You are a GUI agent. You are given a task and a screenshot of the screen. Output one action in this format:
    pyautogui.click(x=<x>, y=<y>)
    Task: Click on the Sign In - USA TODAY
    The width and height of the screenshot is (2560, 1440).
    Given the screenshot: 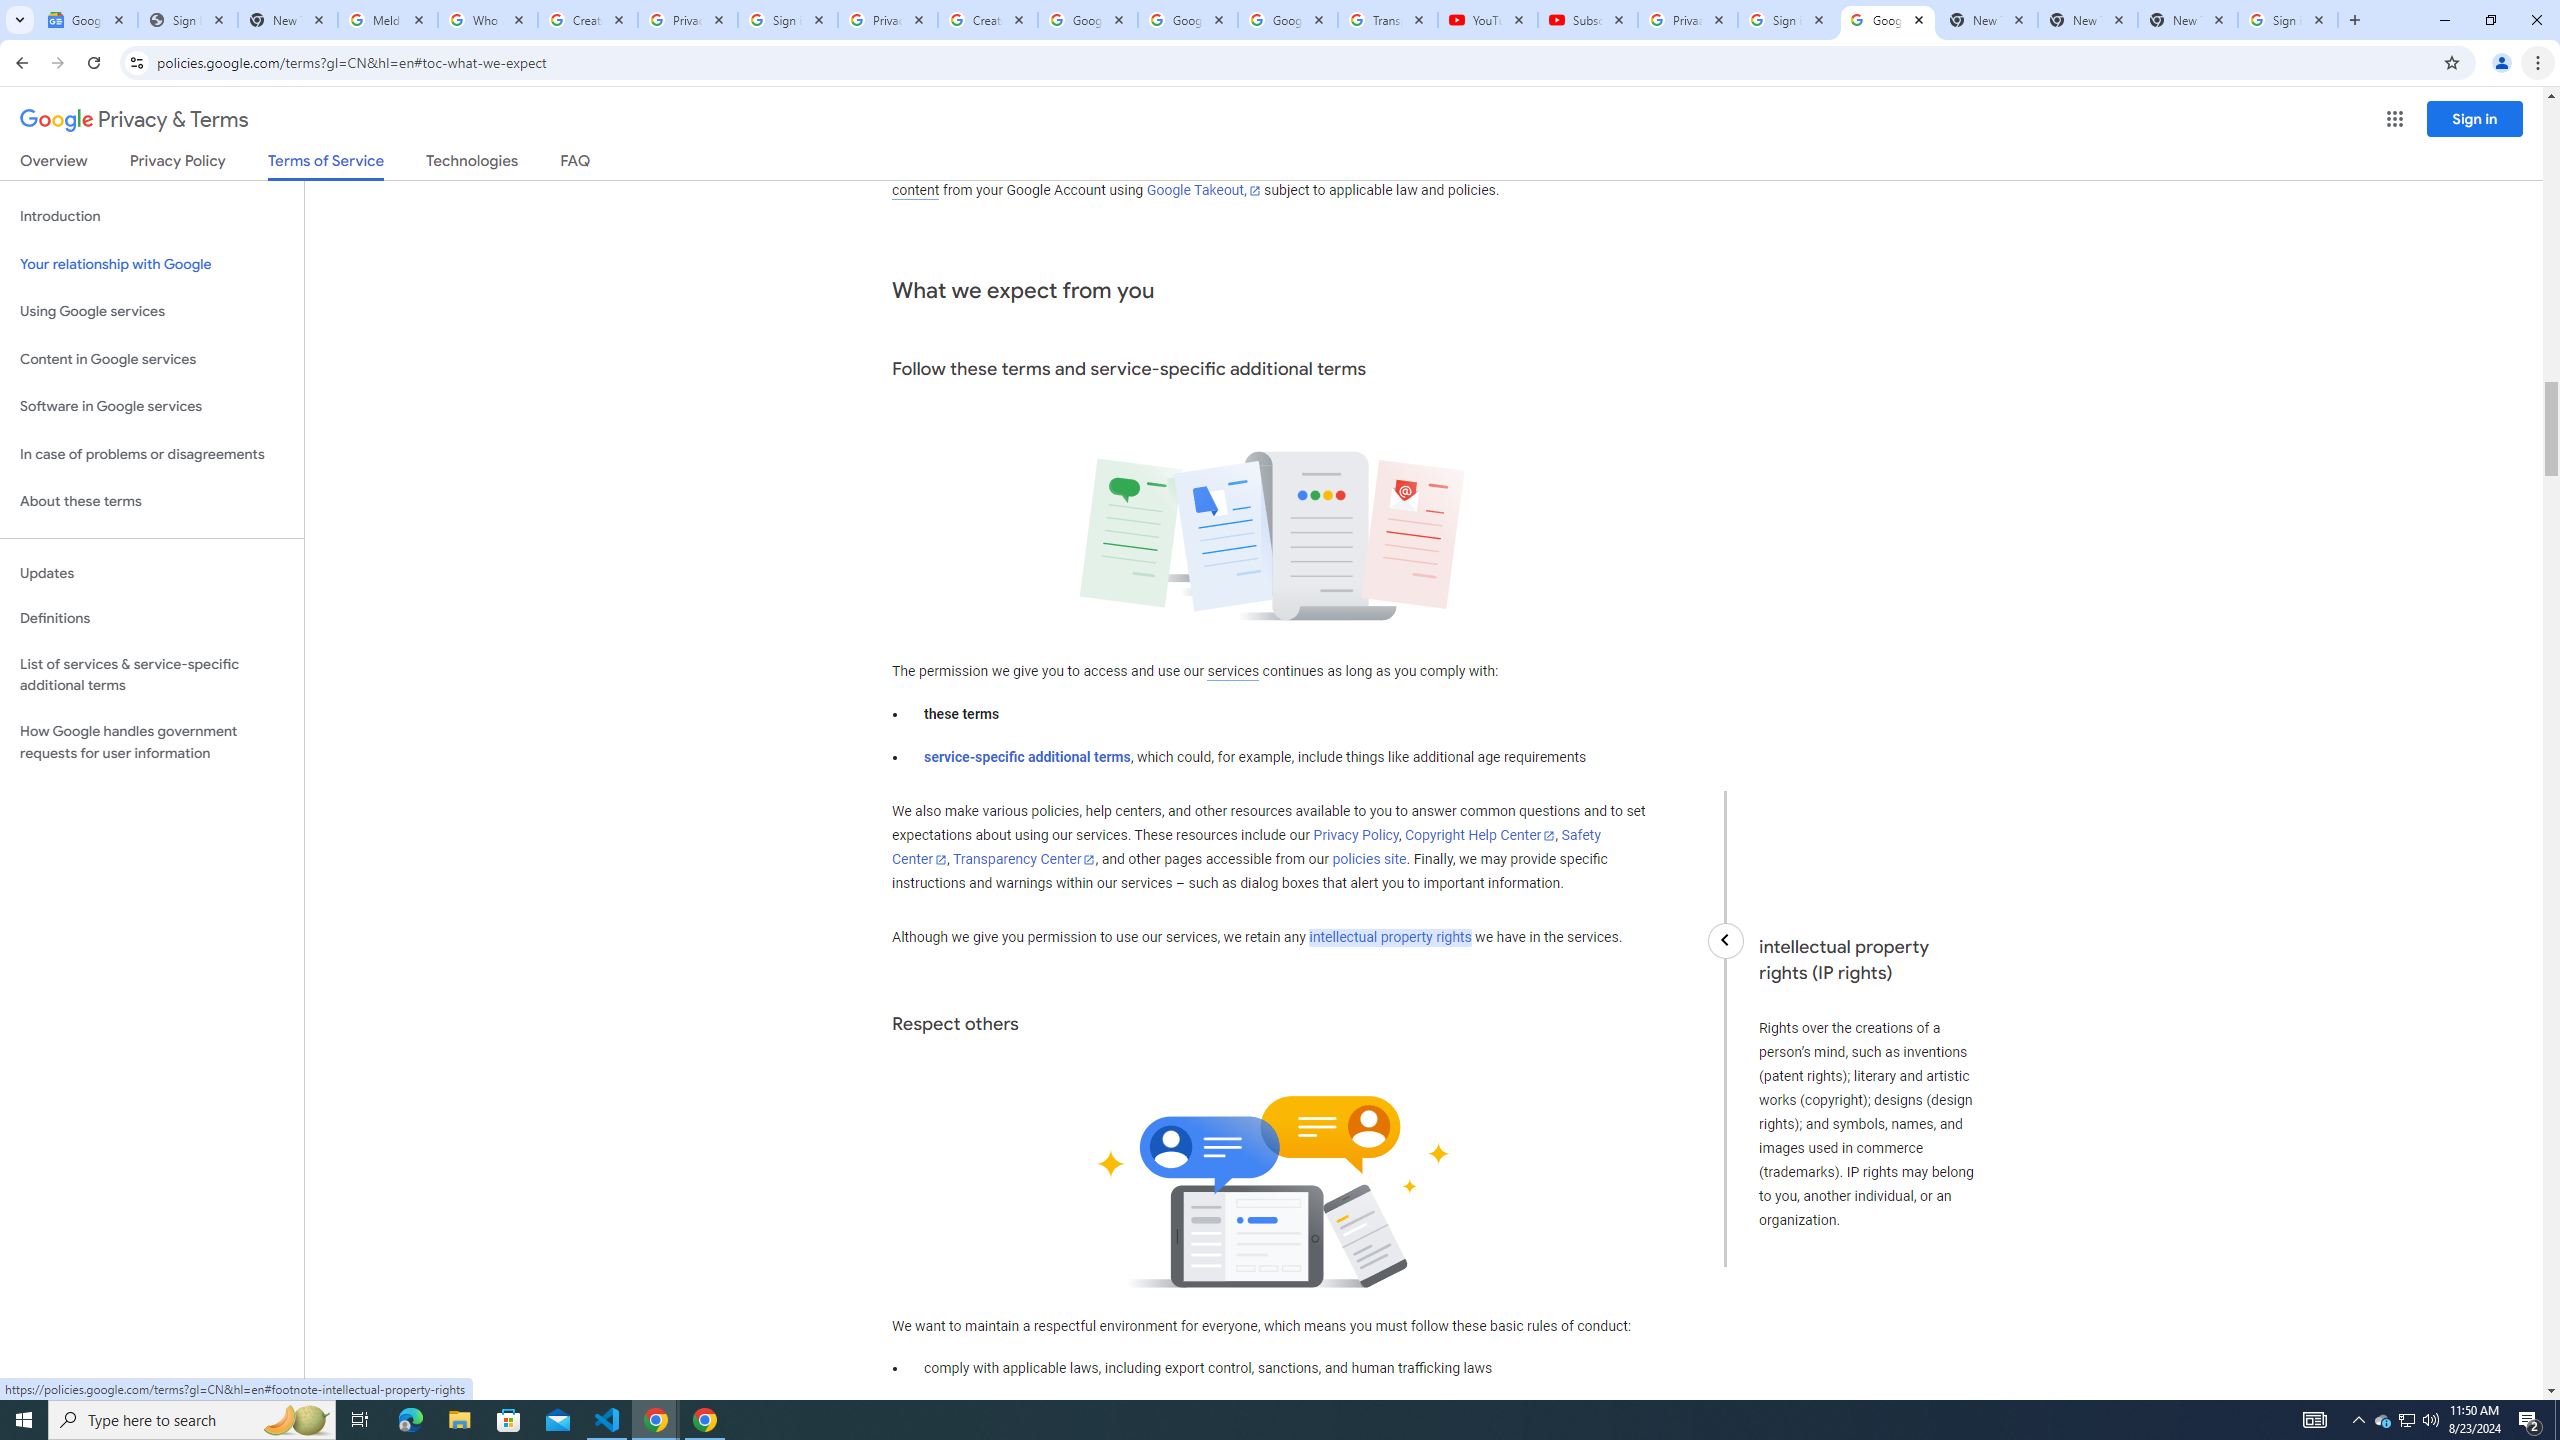 What is the action you would take?
    pyautogui.click(x=186, y=20)
    